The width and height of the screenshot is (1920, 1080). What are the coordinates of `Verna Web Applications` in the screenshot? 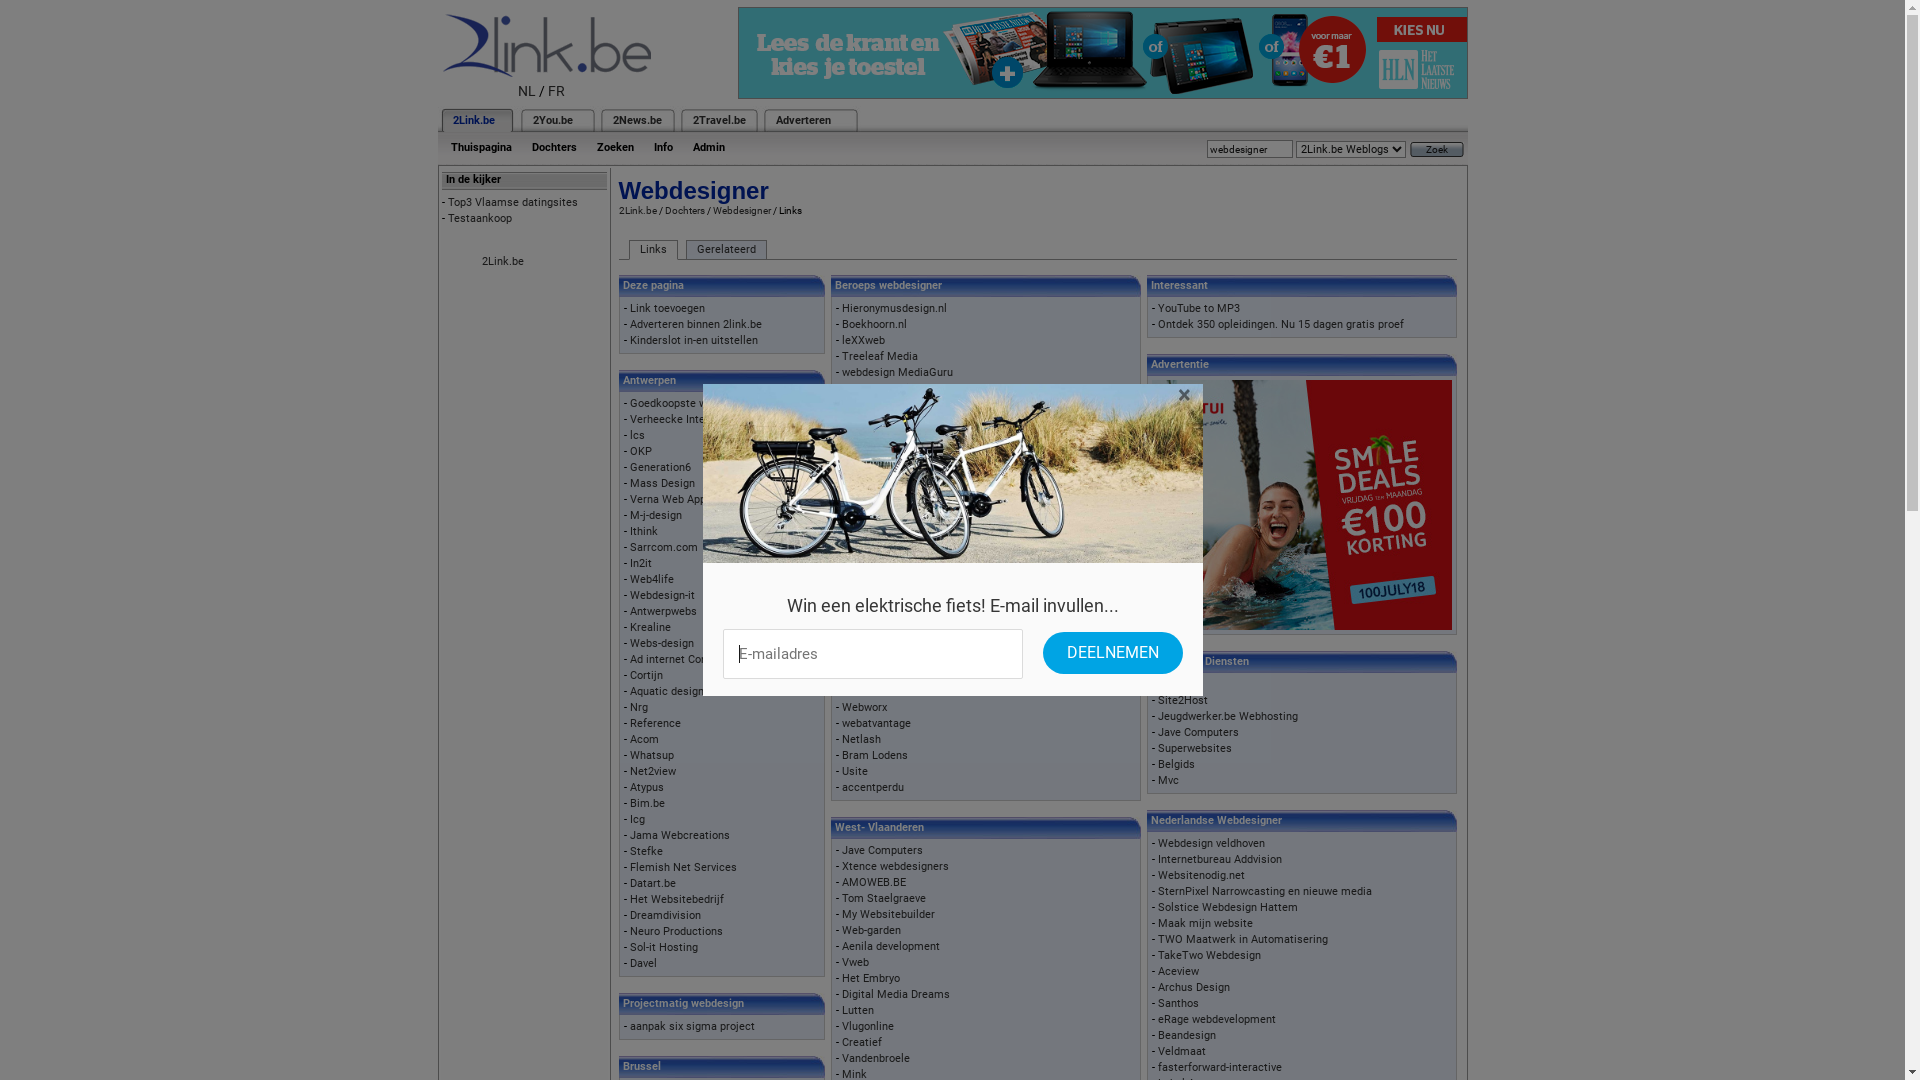 It's located at (690, 500).